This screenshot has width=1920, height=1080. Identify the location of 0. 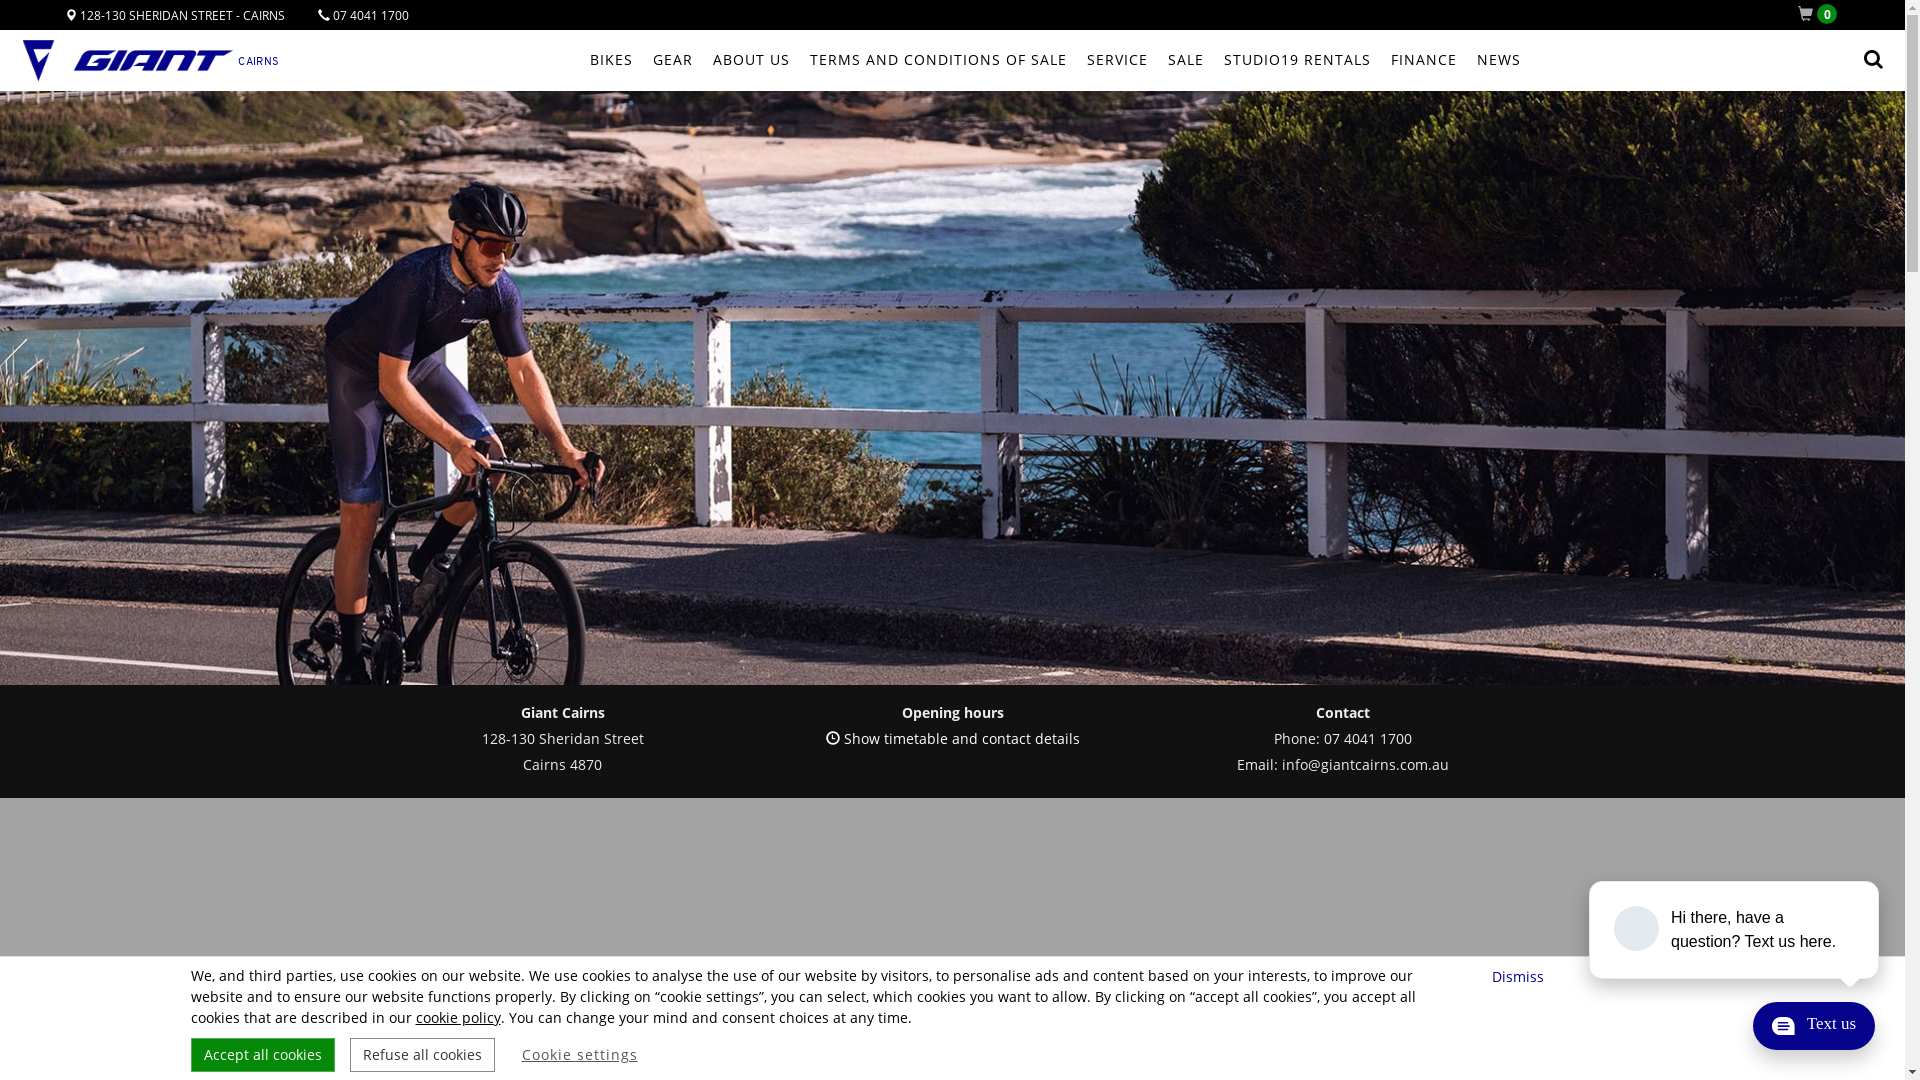
(1822, 14).